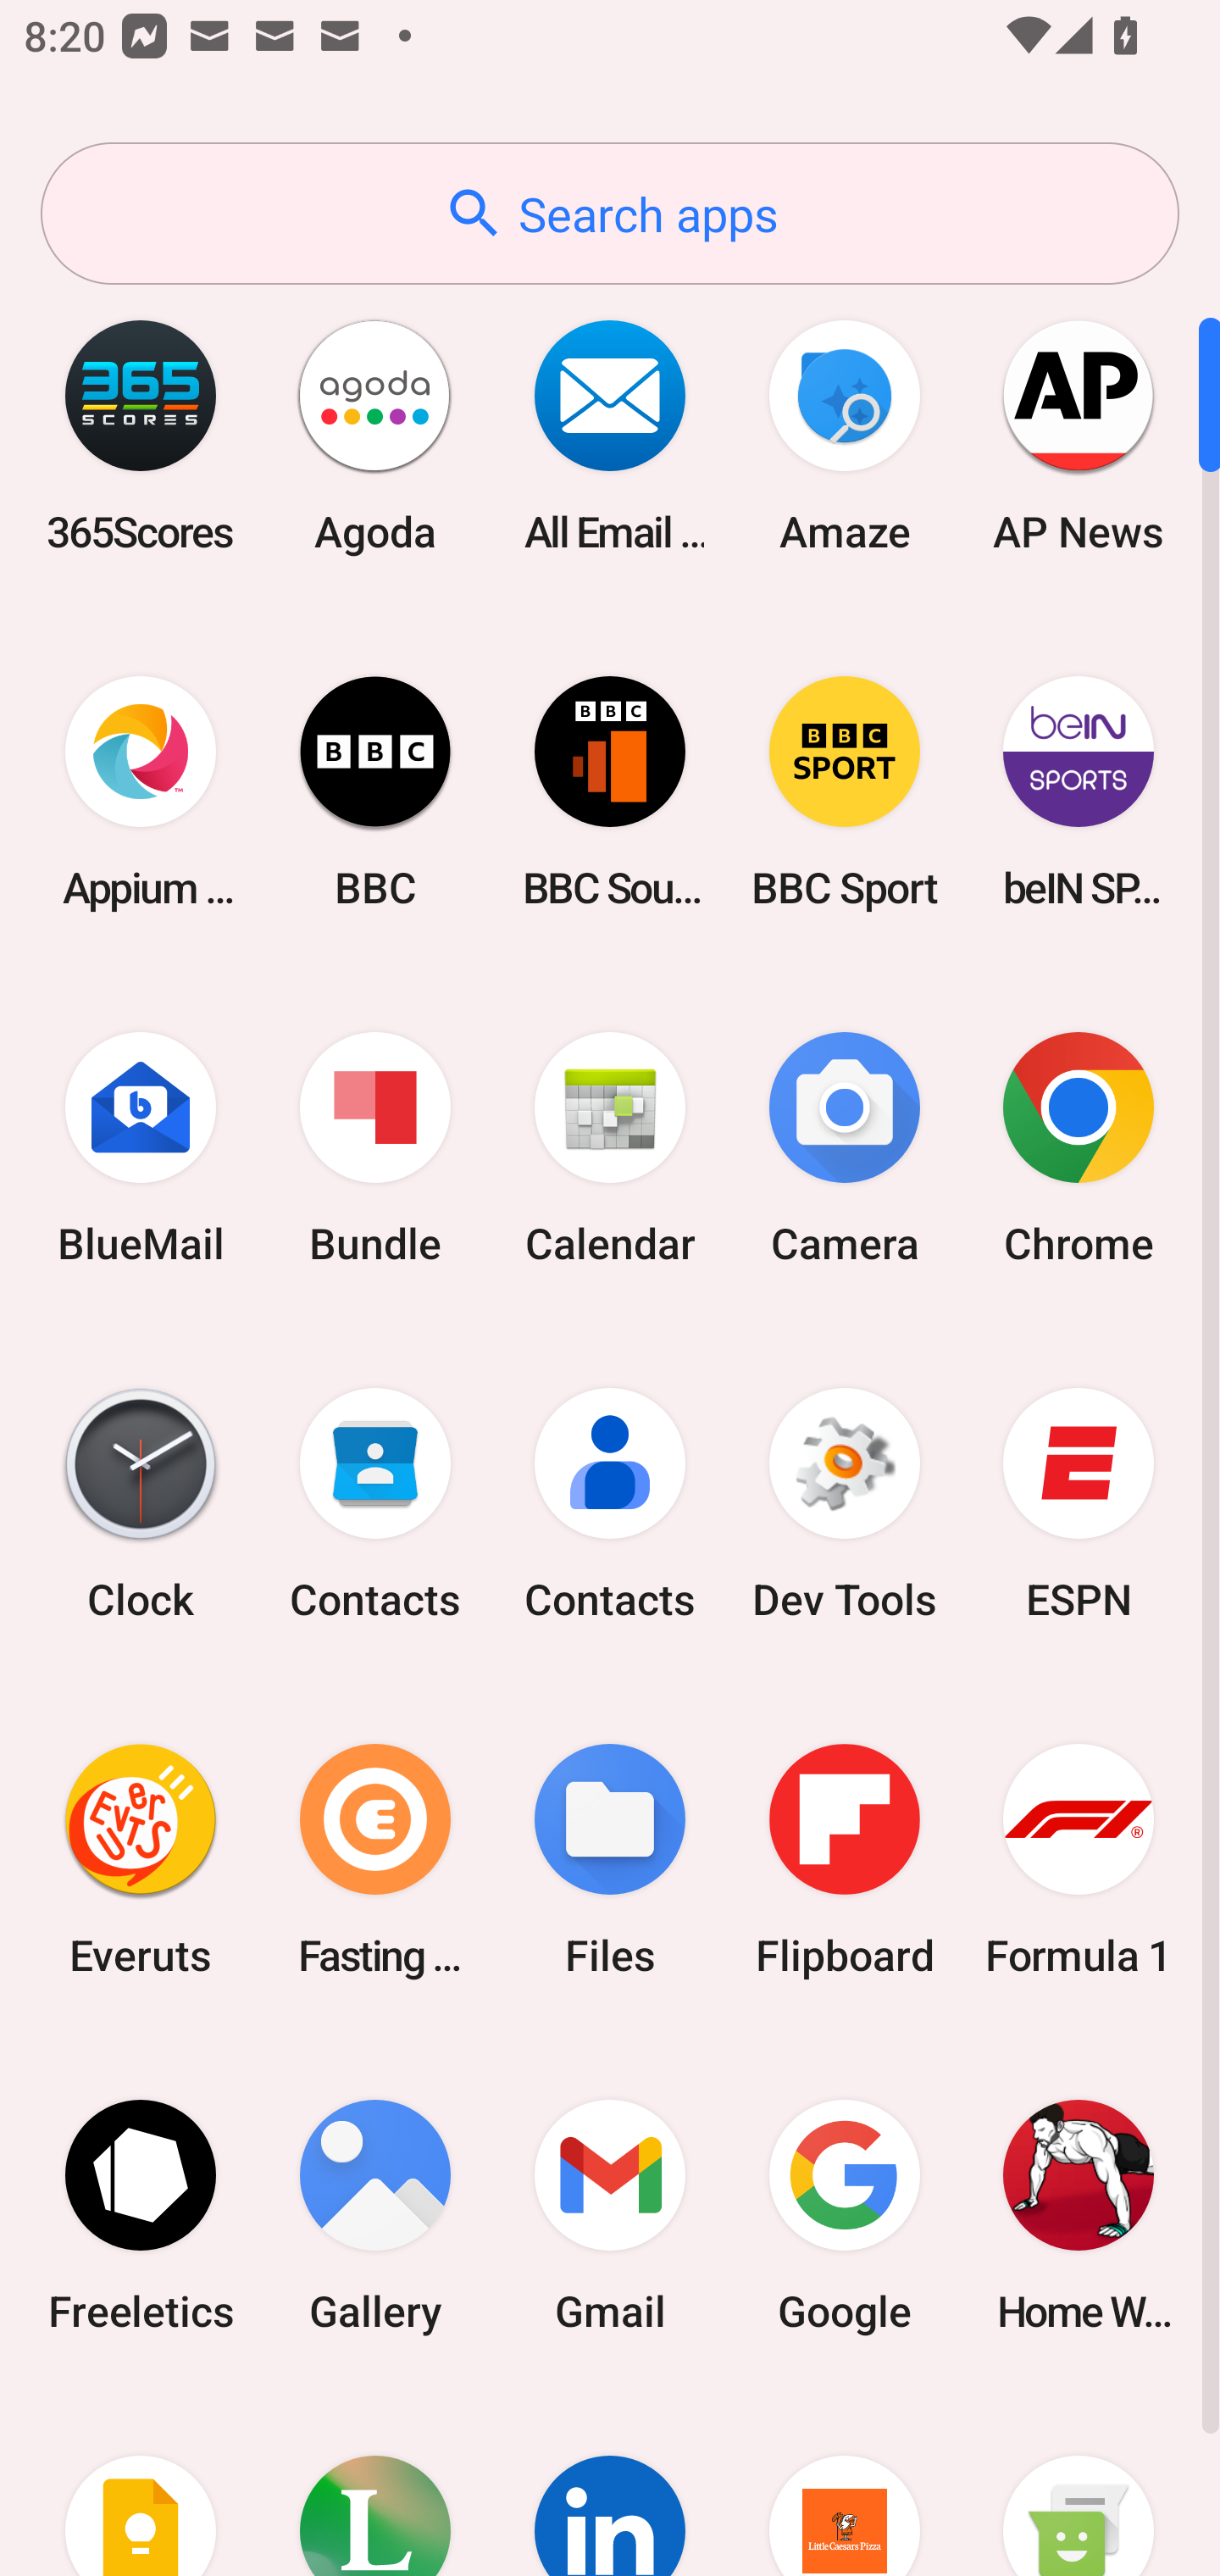  What do you see at coordinates (1079, 1859) in the screenshot?
I see `Formula 1` at bounding box center [1079, 1859].